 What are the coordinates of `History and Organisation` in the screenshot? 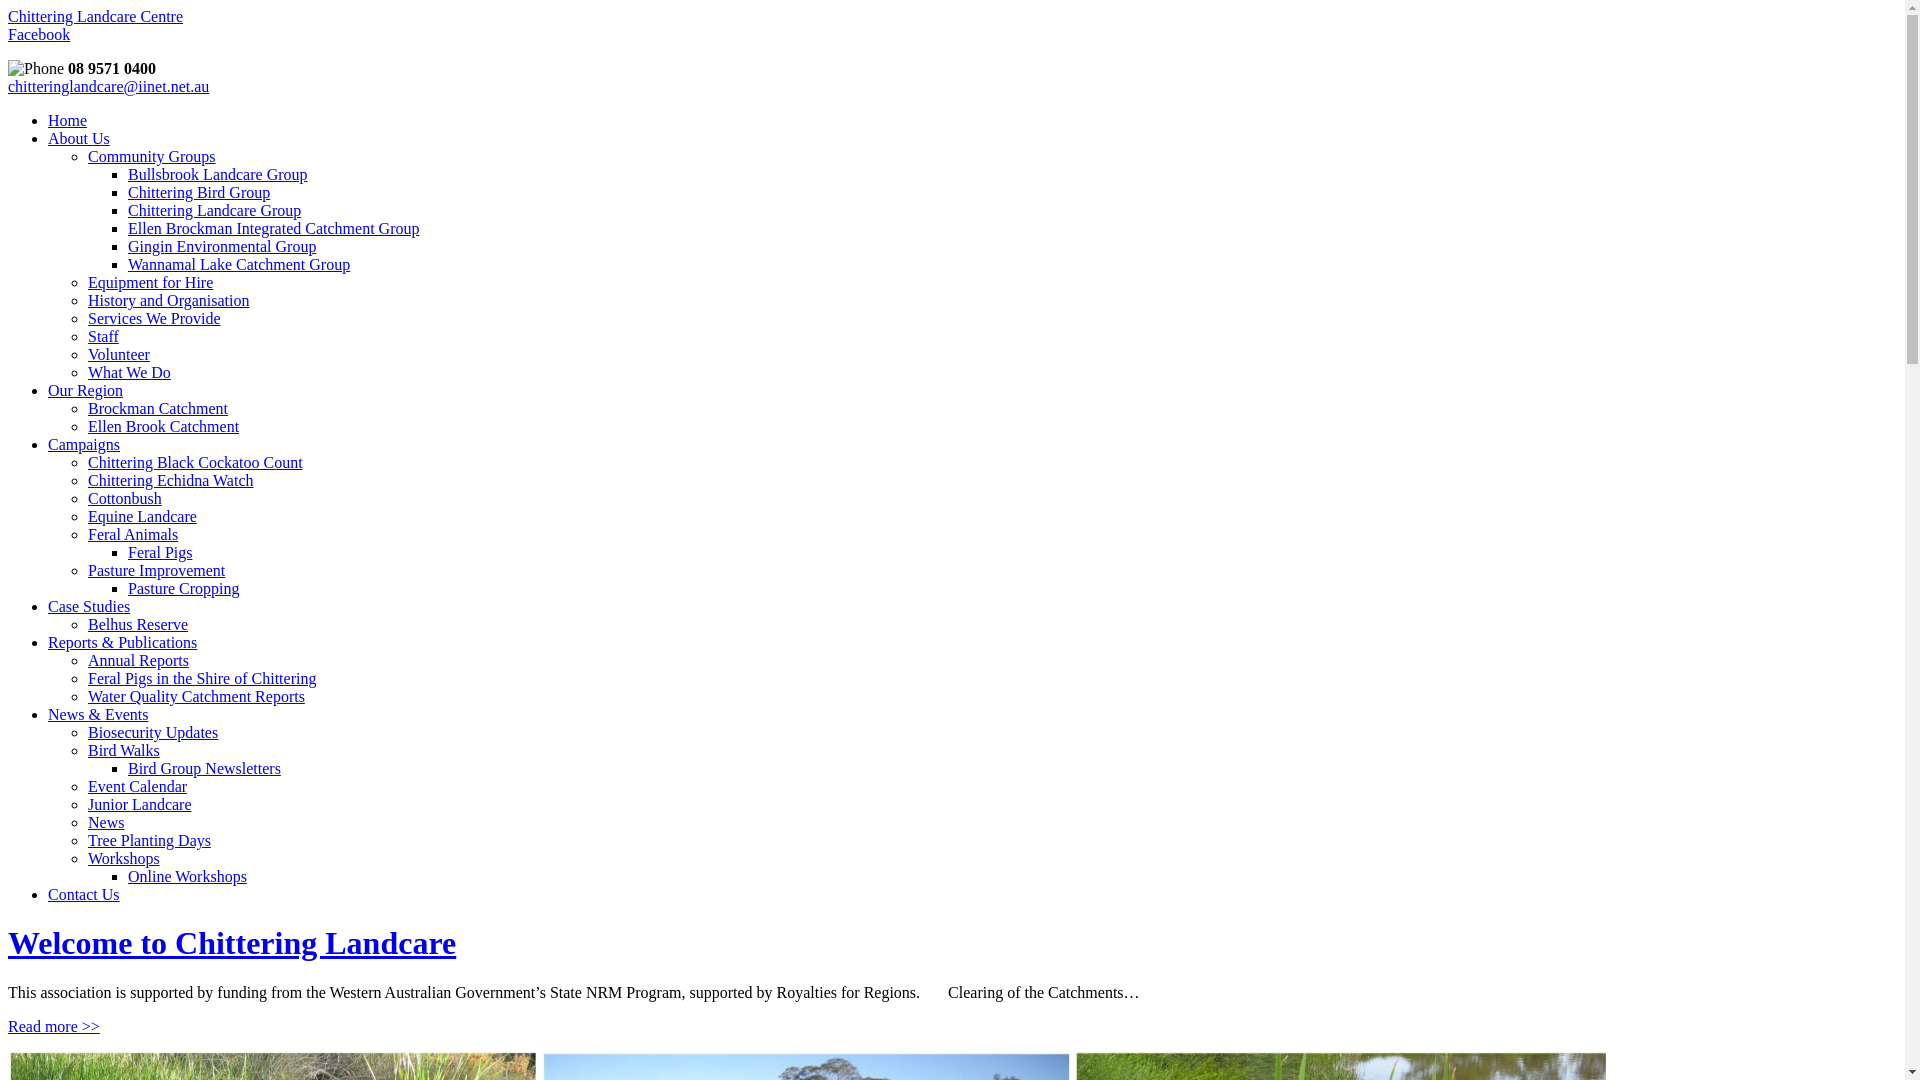 It's located at (168, 300).